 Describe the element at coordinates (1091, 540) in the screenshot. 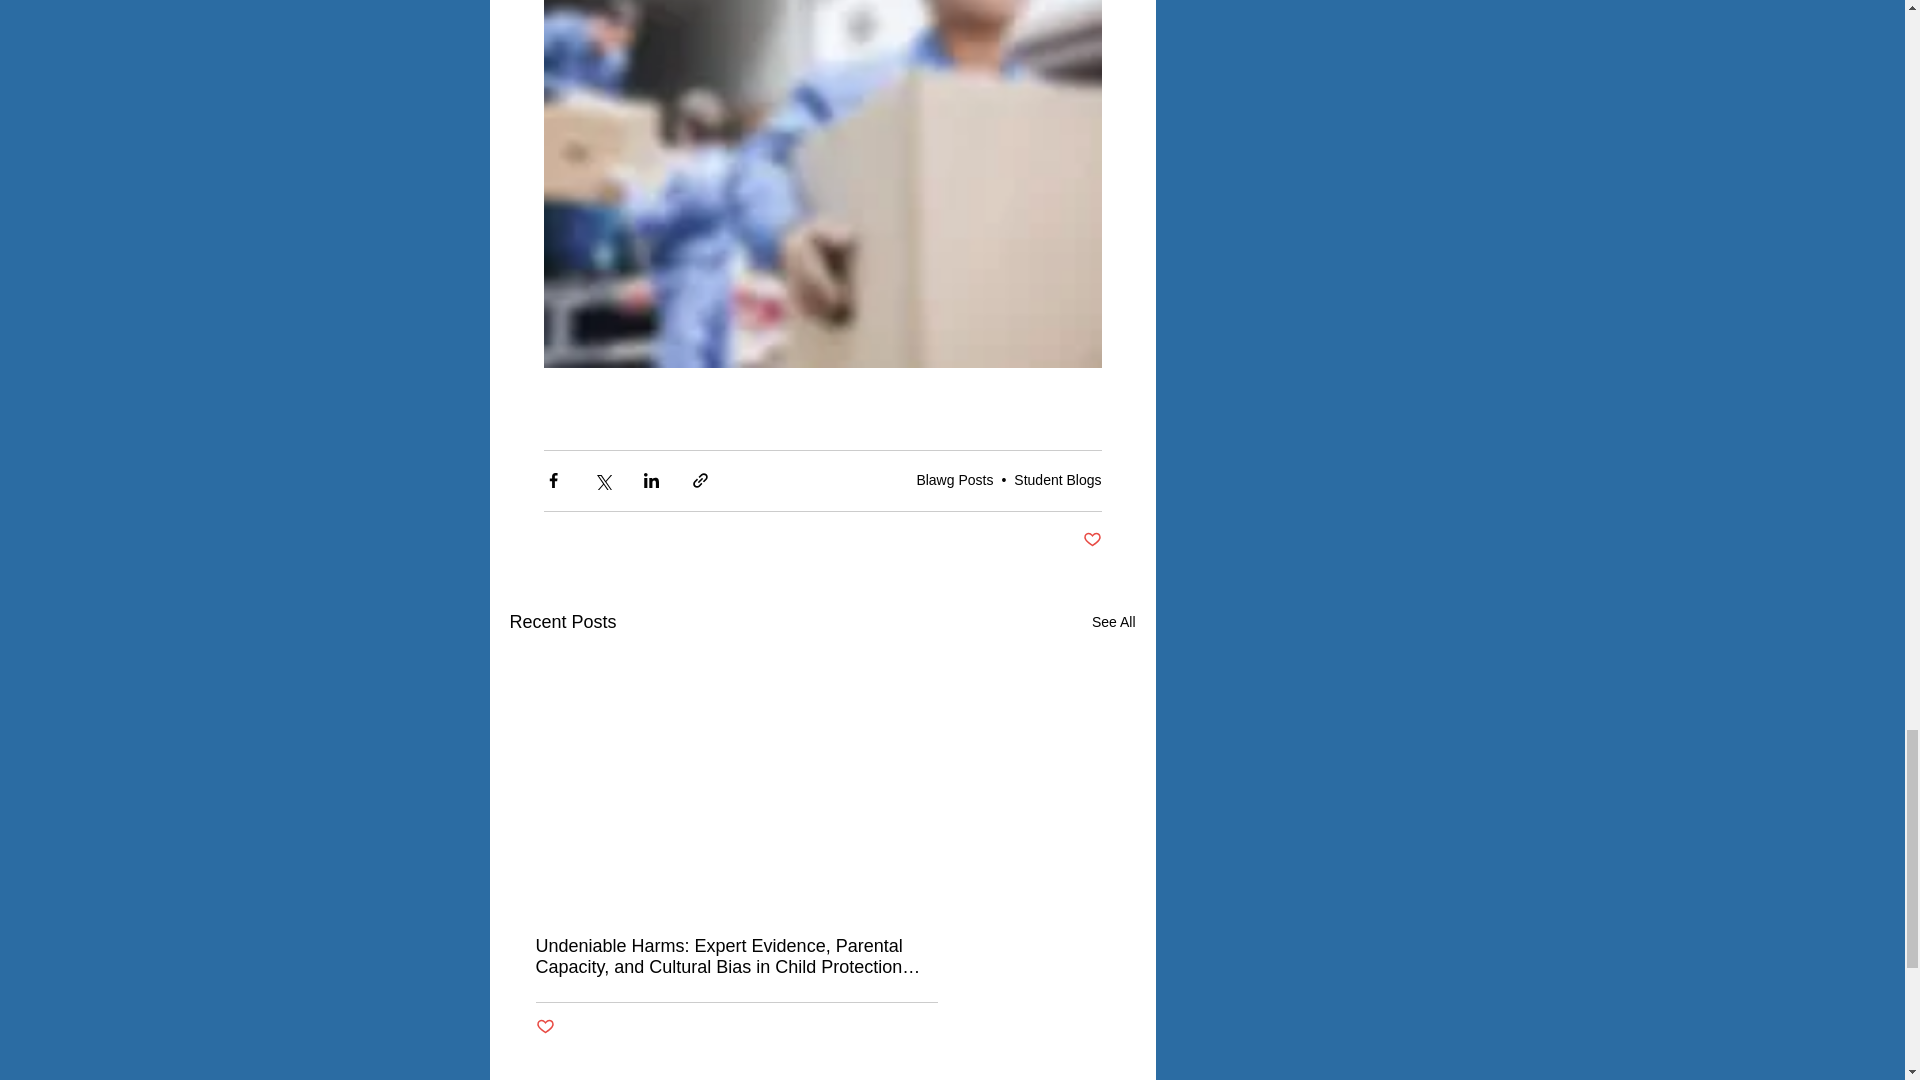

I see `Post not marked as liked` at that location.